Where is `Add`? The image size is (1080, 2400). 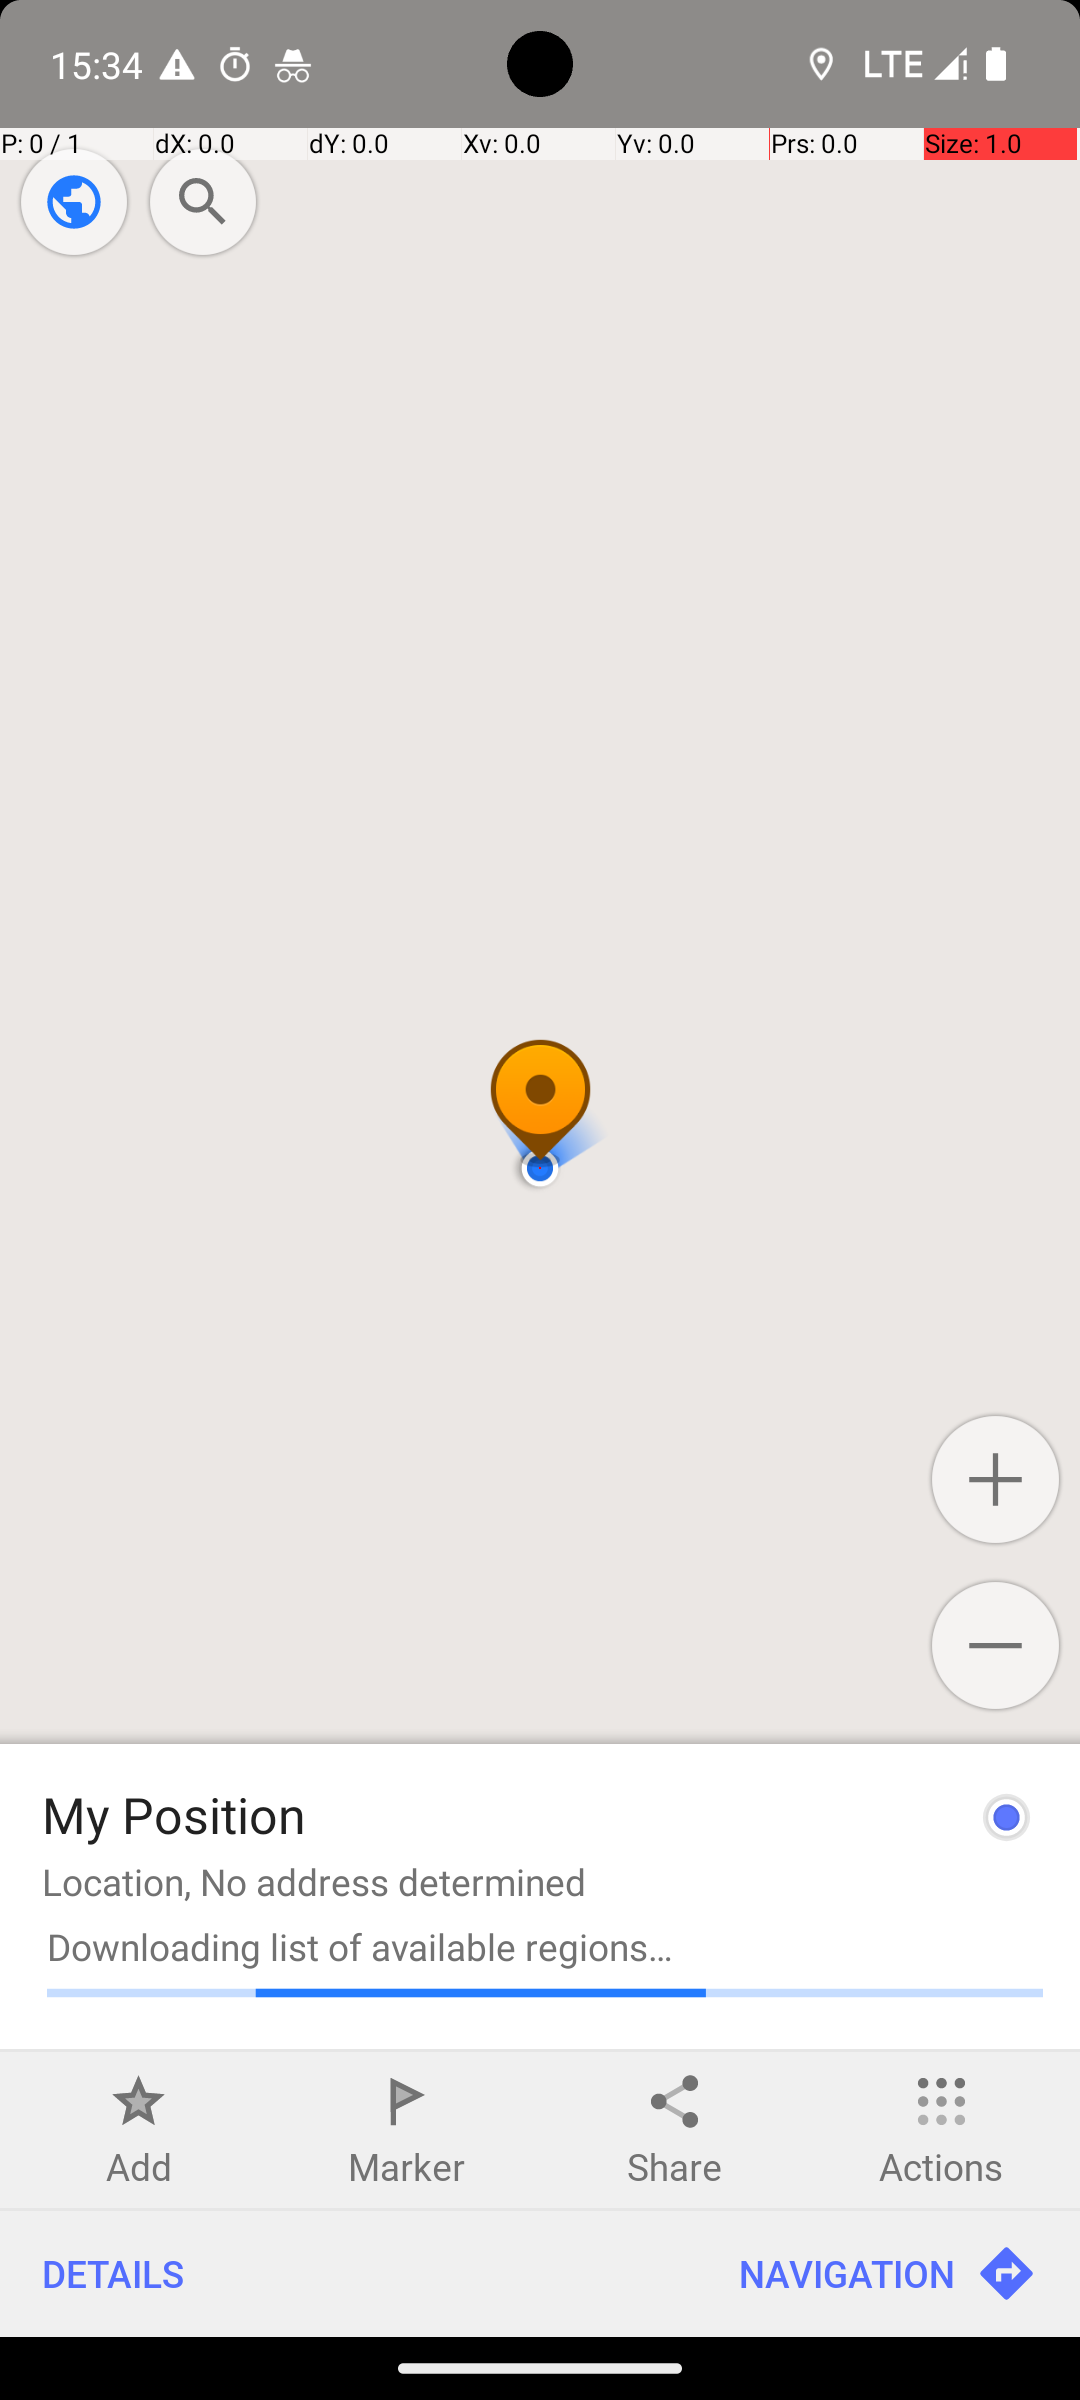
Add is located at coordinates (139, 2166).